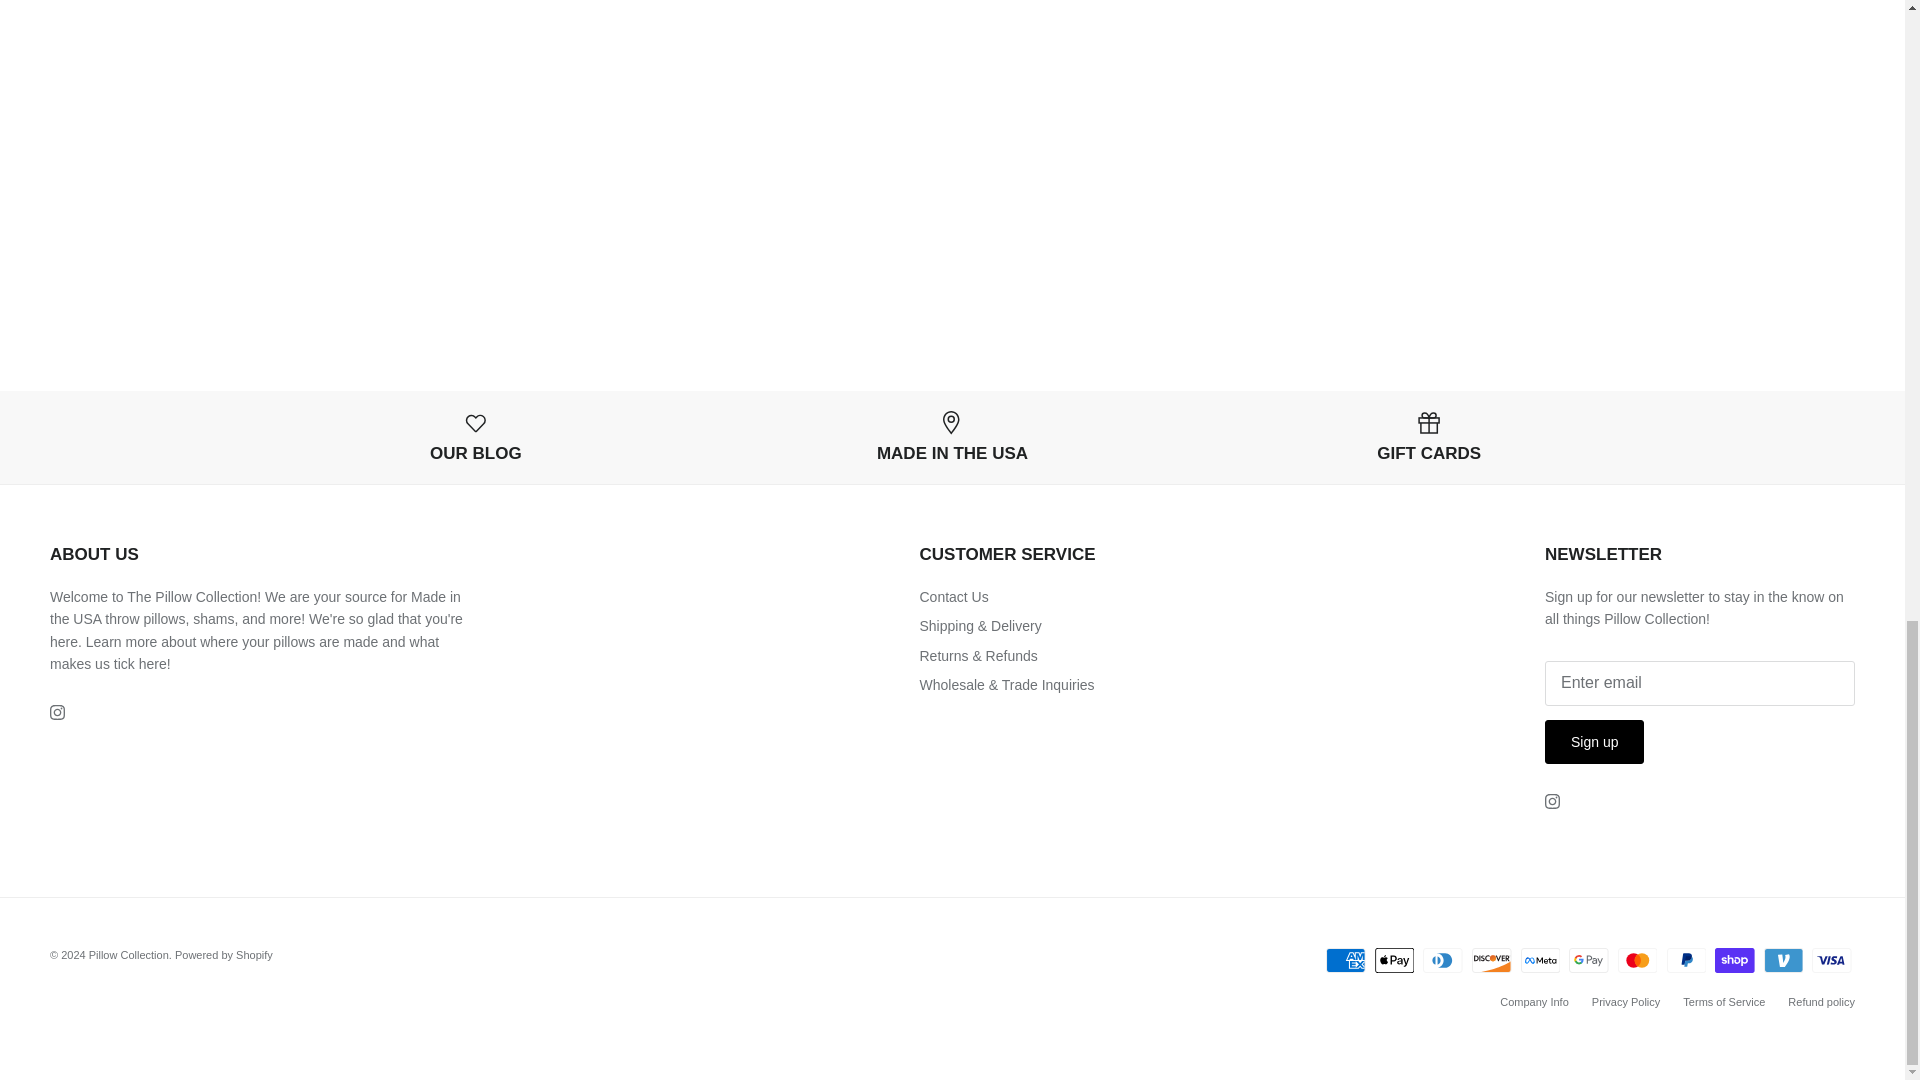 This screenshot has width=1920, height=1080. Describe the element at coordinates (57, 712) in the screenshot. I see `Instagram` at that location.